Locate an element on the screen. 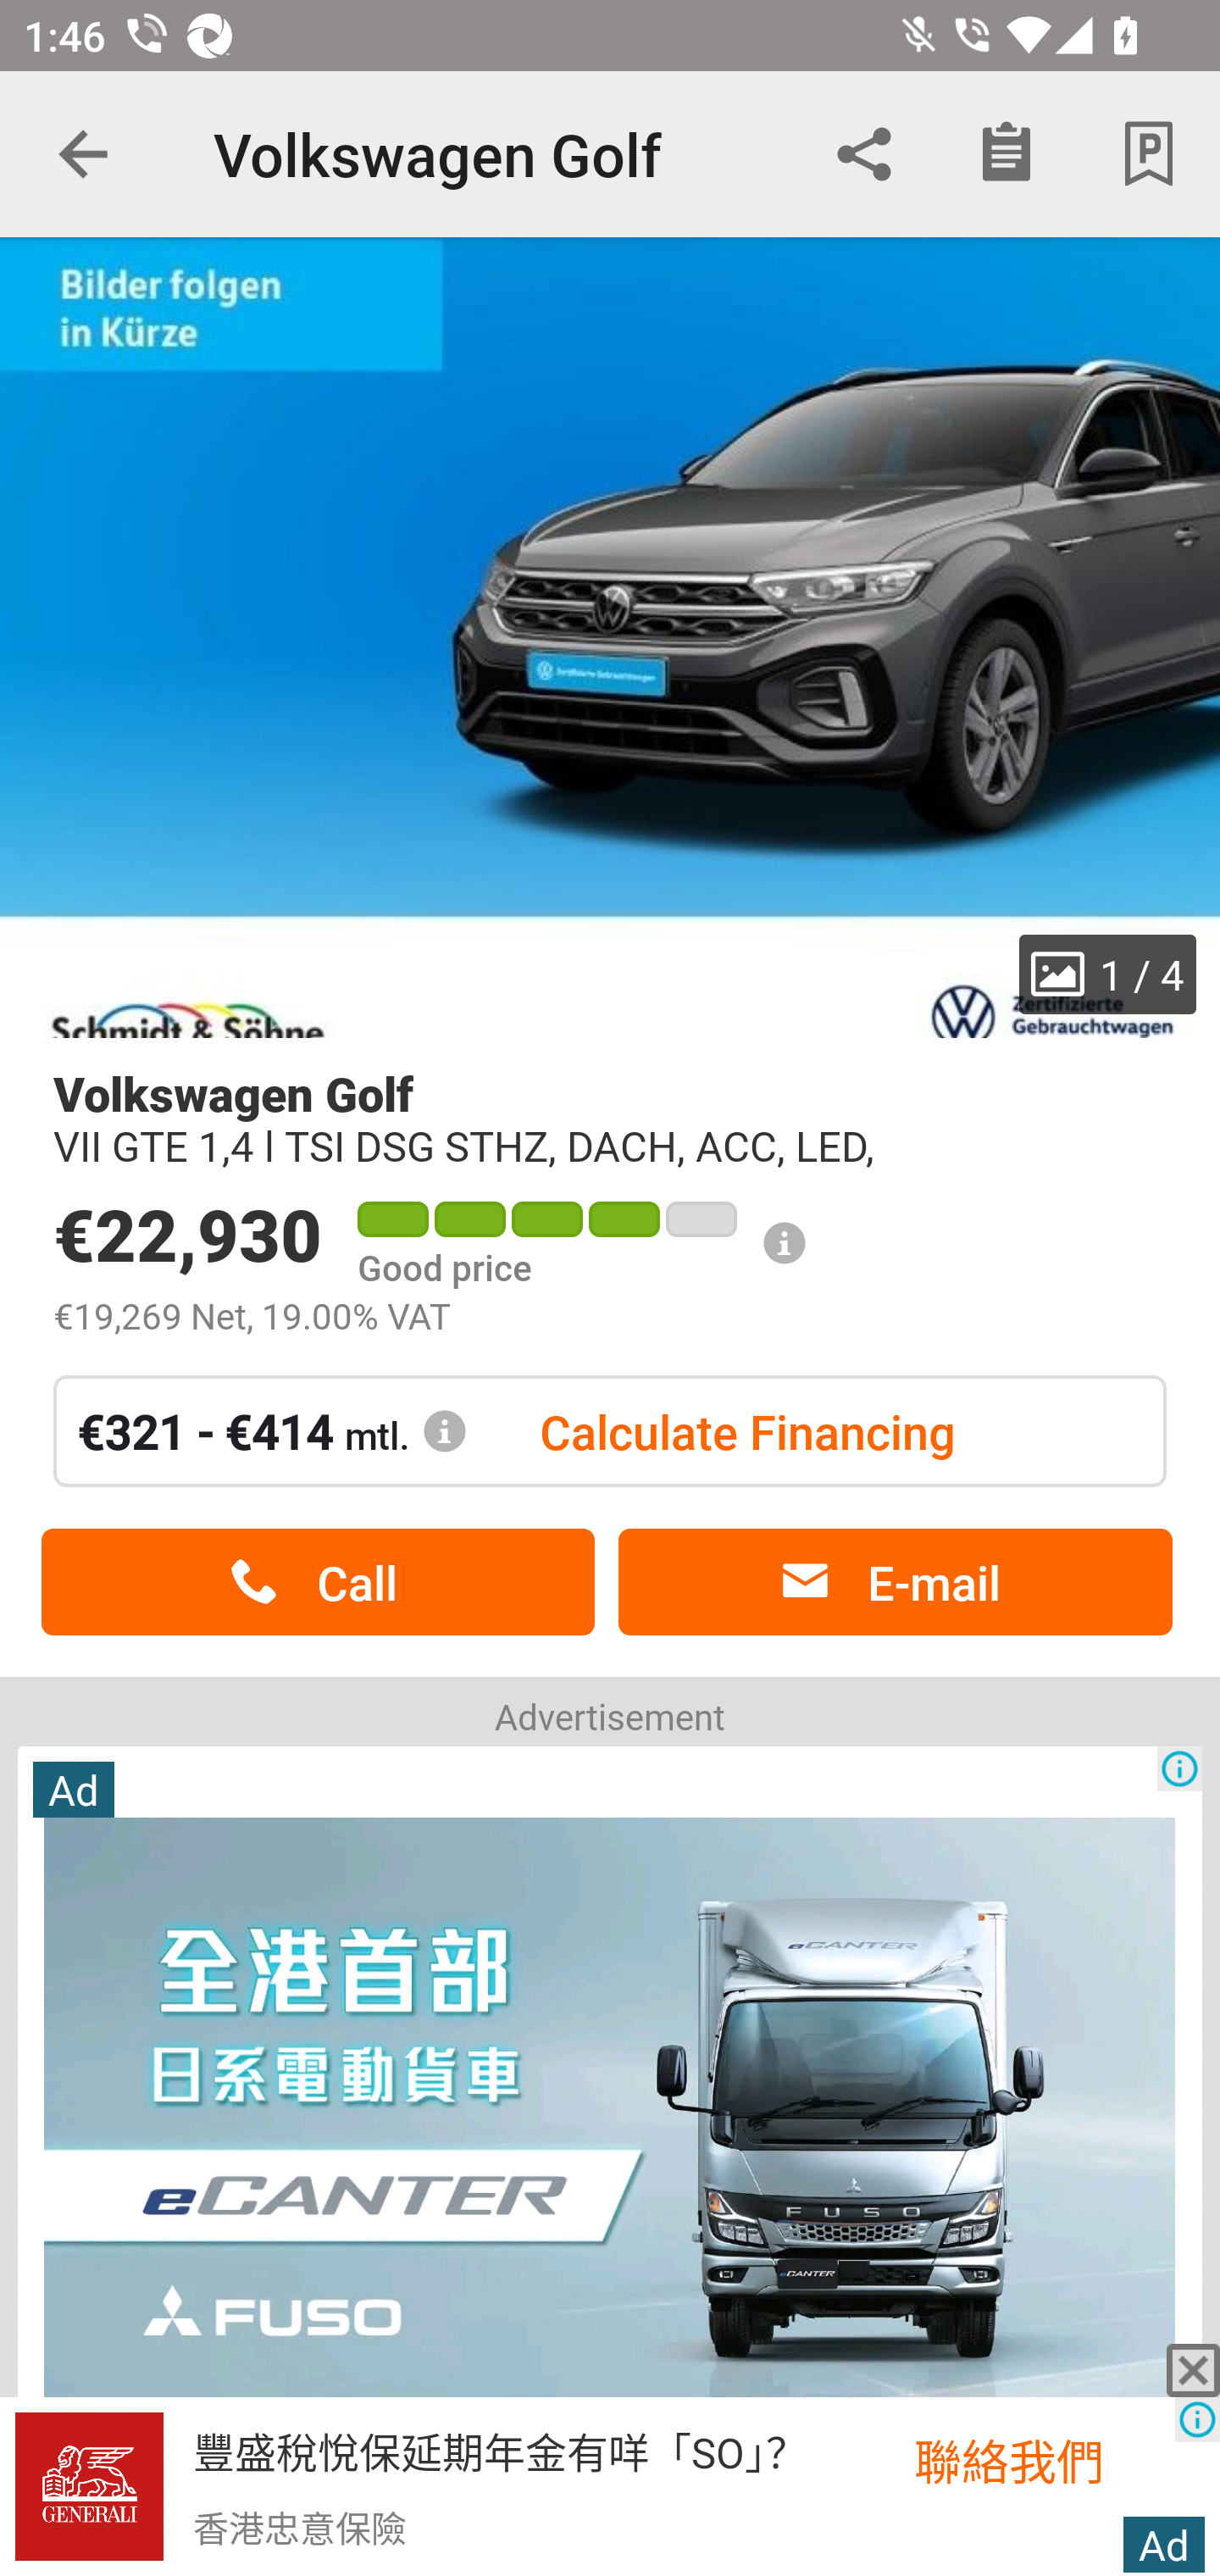  聯絡我們 is located at coordinates (1044, 2459).